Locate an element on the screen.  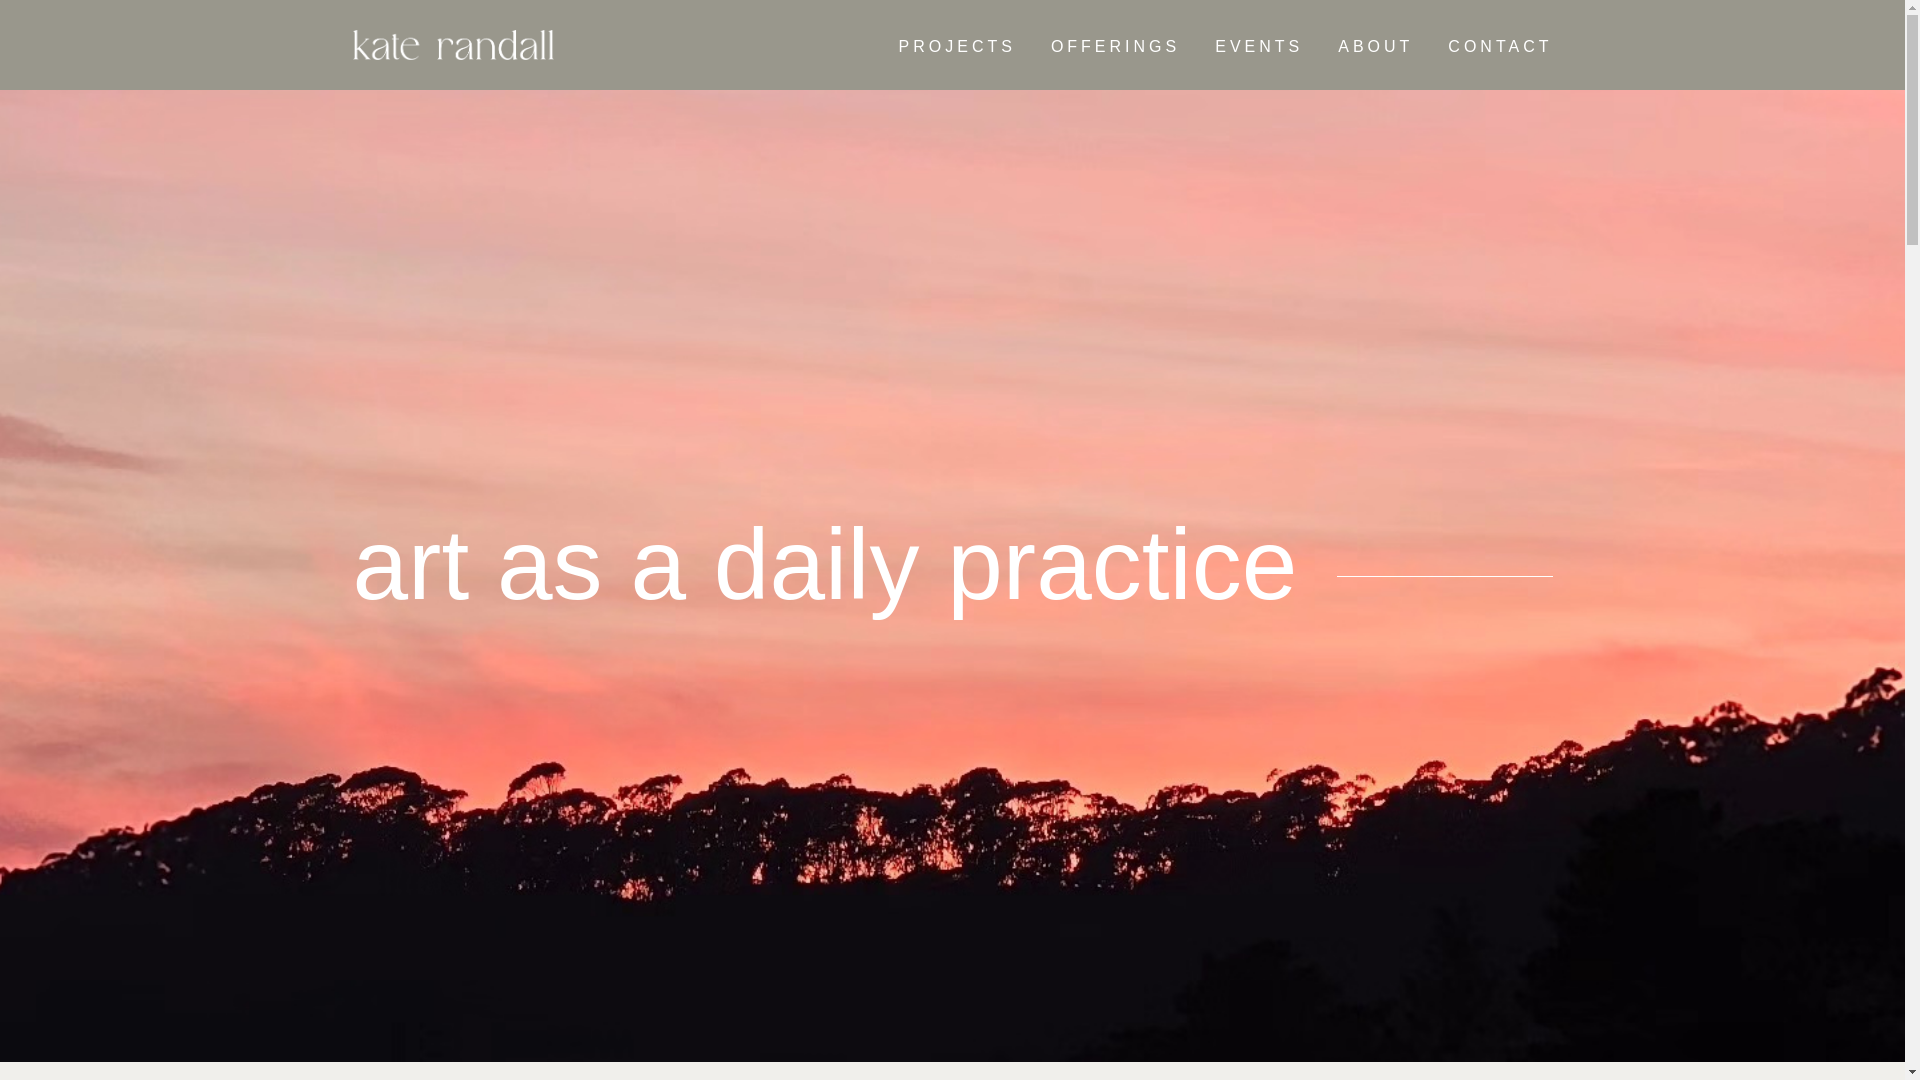
EVENTS is located at coordinates (1259, 46).